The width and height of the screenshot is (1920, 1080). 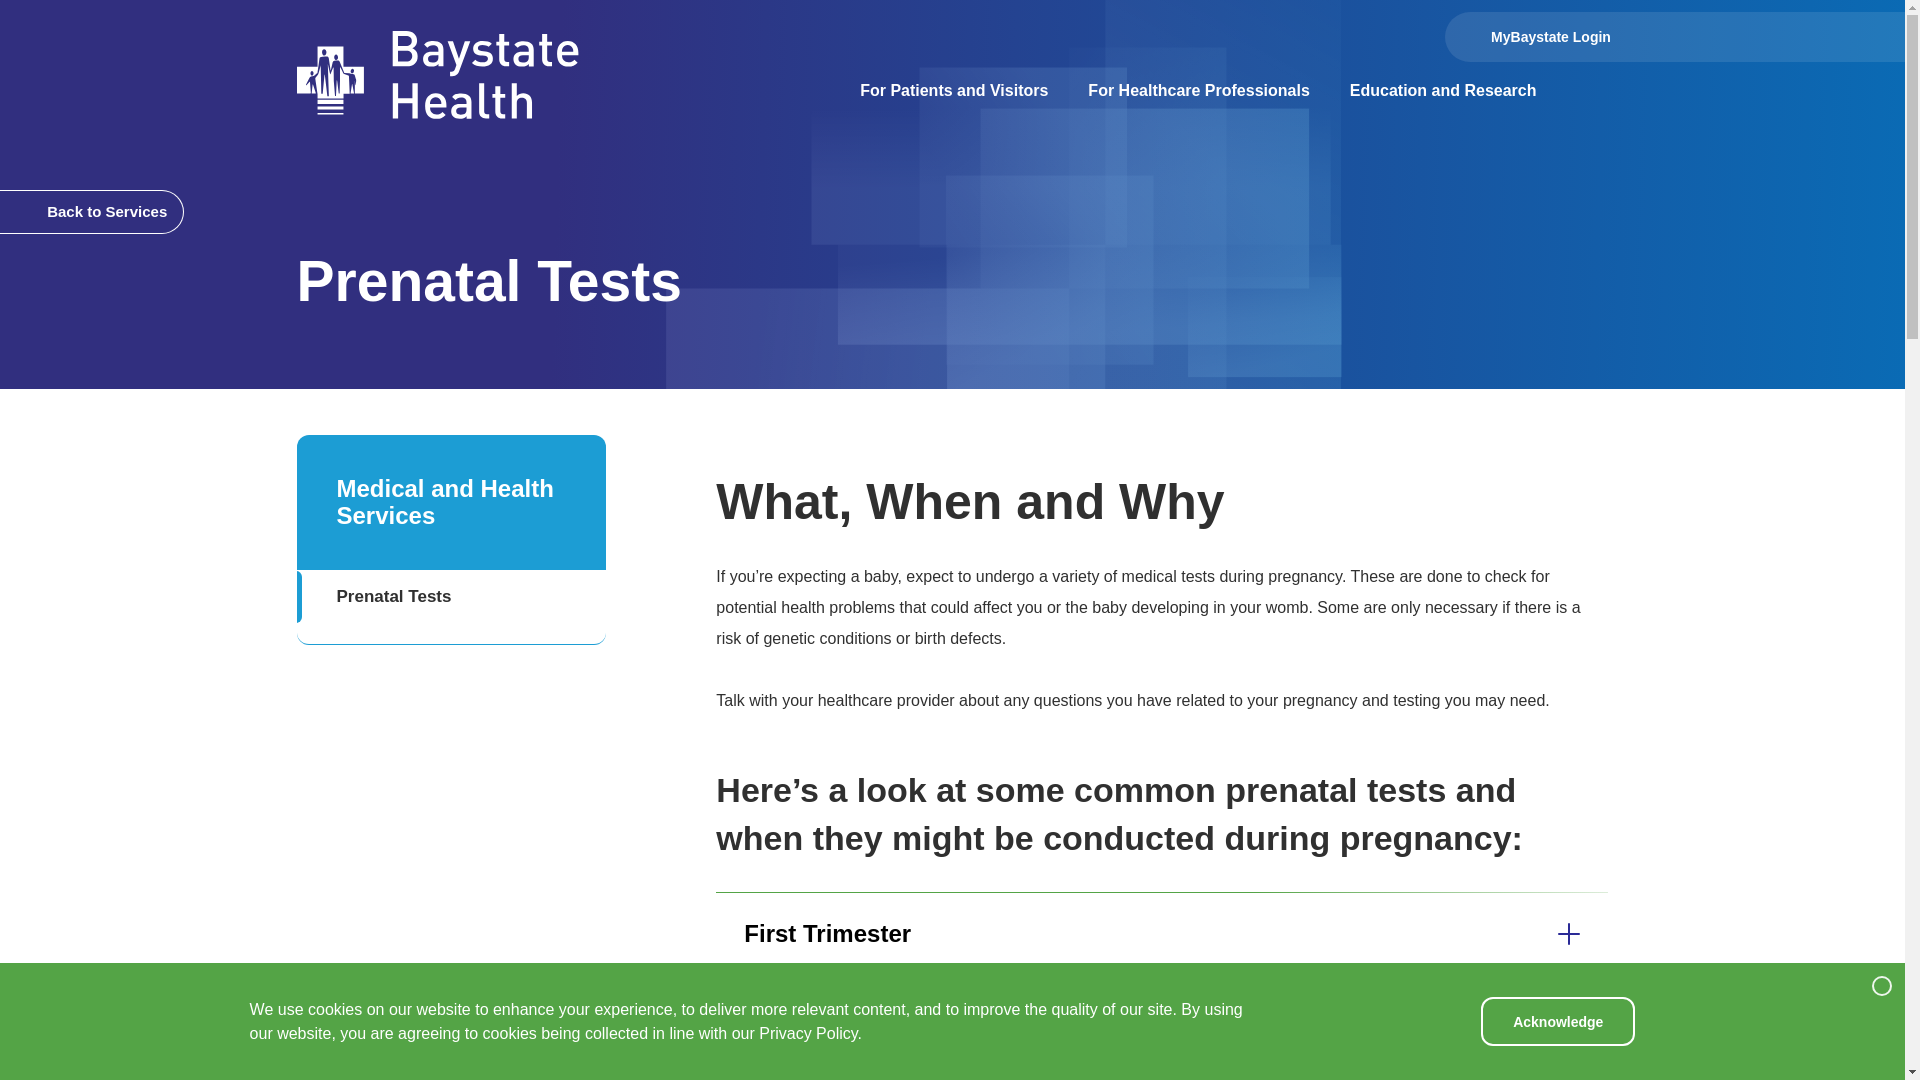 What do you see at coordinates (1558, 1021) in the screenshot?
I see `Acknowledge` at bounding box center [1558, 1021].